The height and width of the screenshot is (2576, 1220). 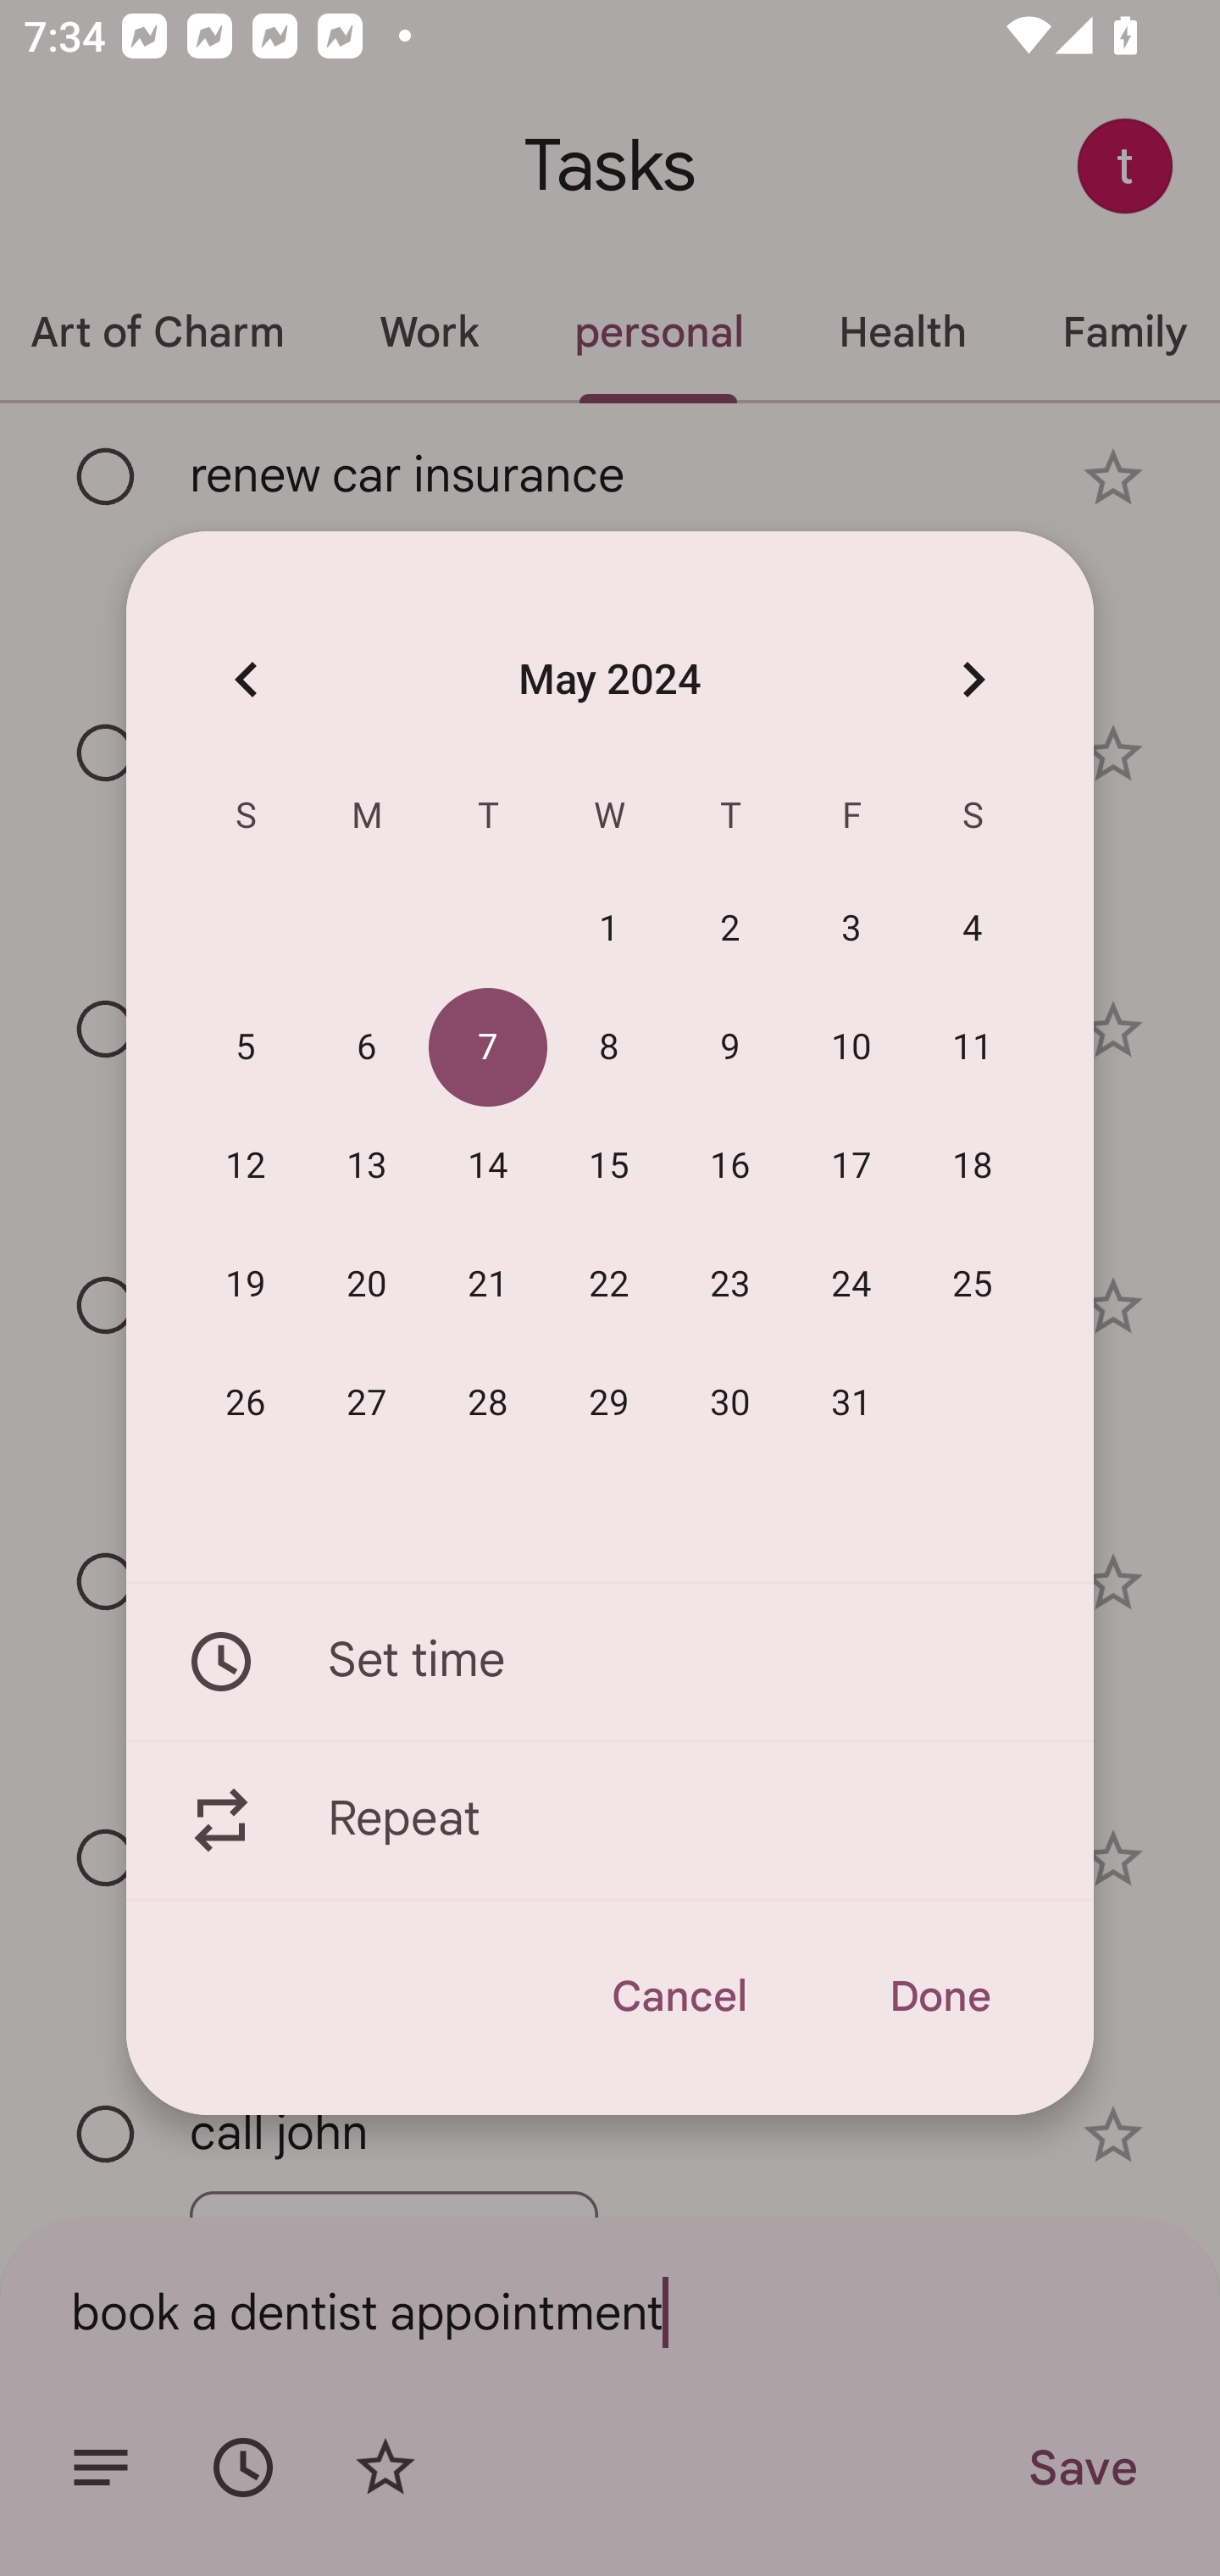 I want to click on Repeat, so click(x=610, y=1821).